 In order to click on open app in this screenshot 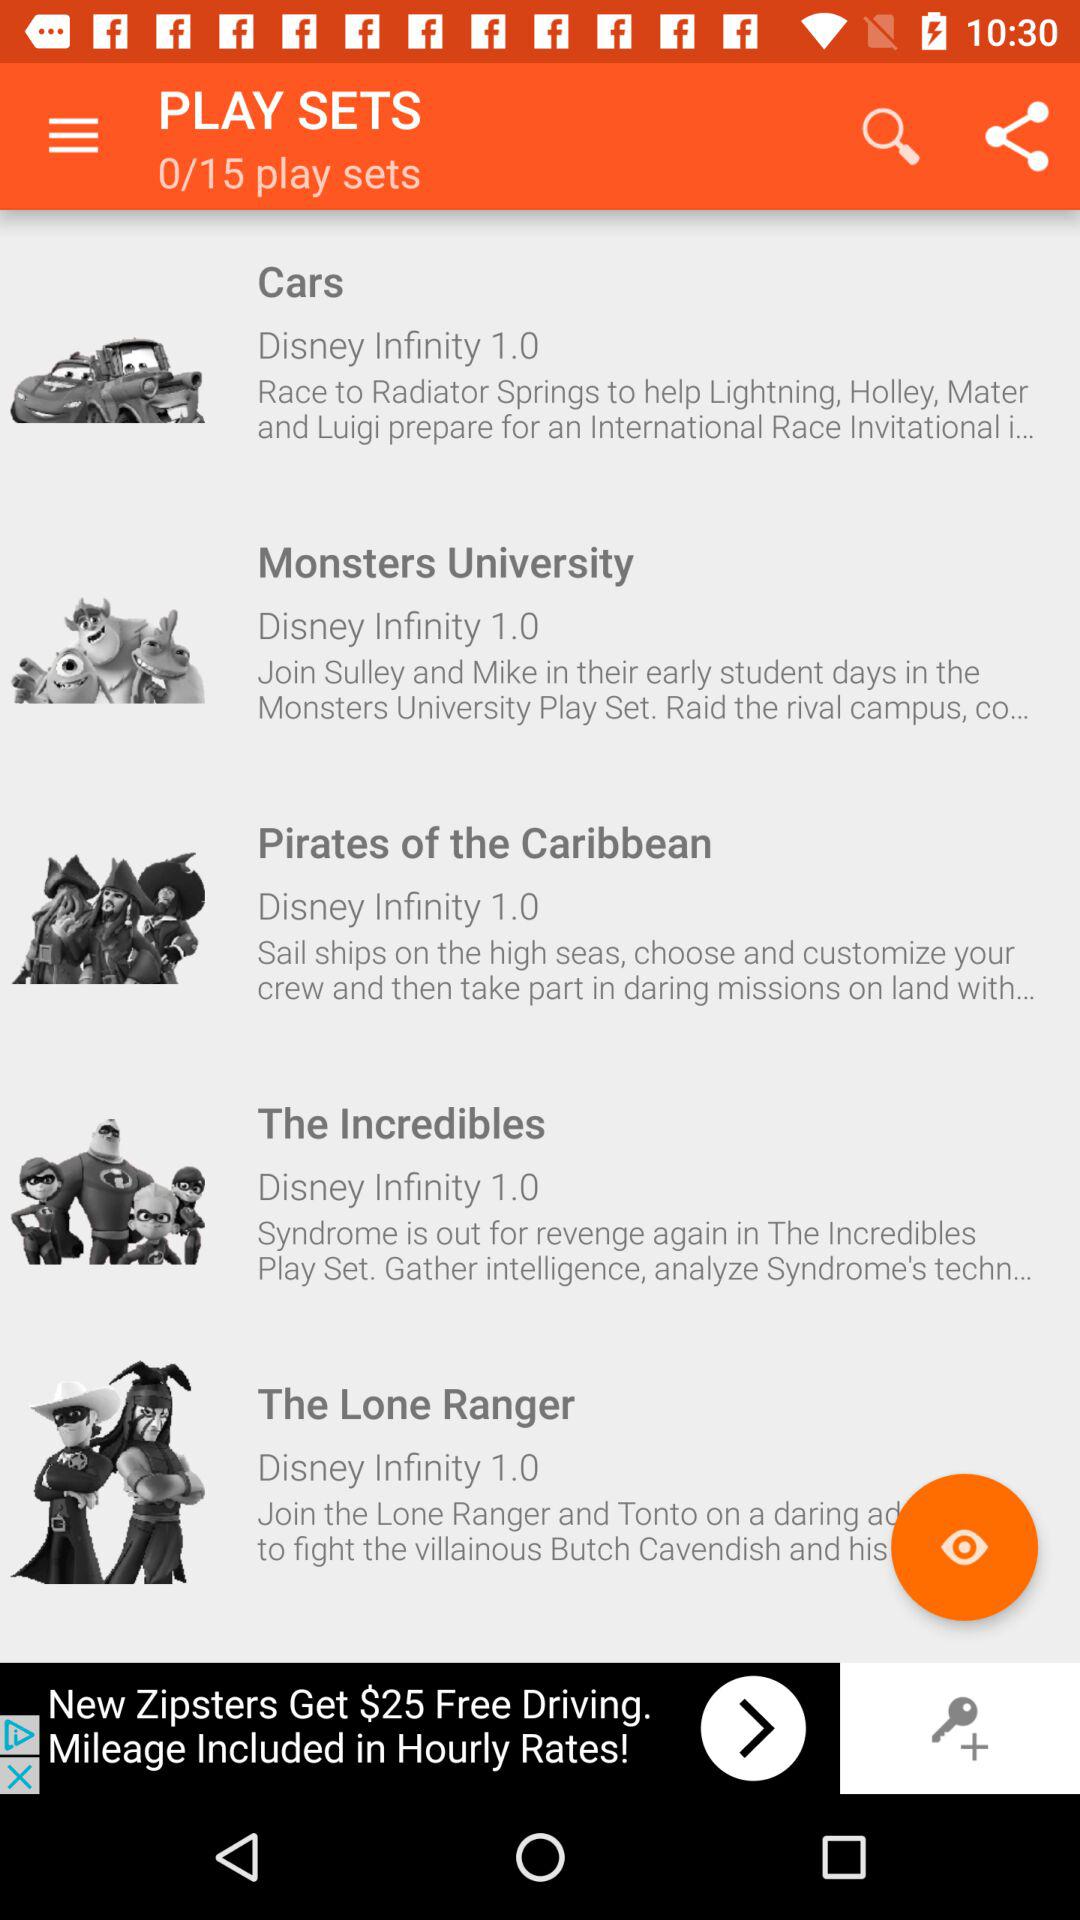, I will do `click(107, 911)`.